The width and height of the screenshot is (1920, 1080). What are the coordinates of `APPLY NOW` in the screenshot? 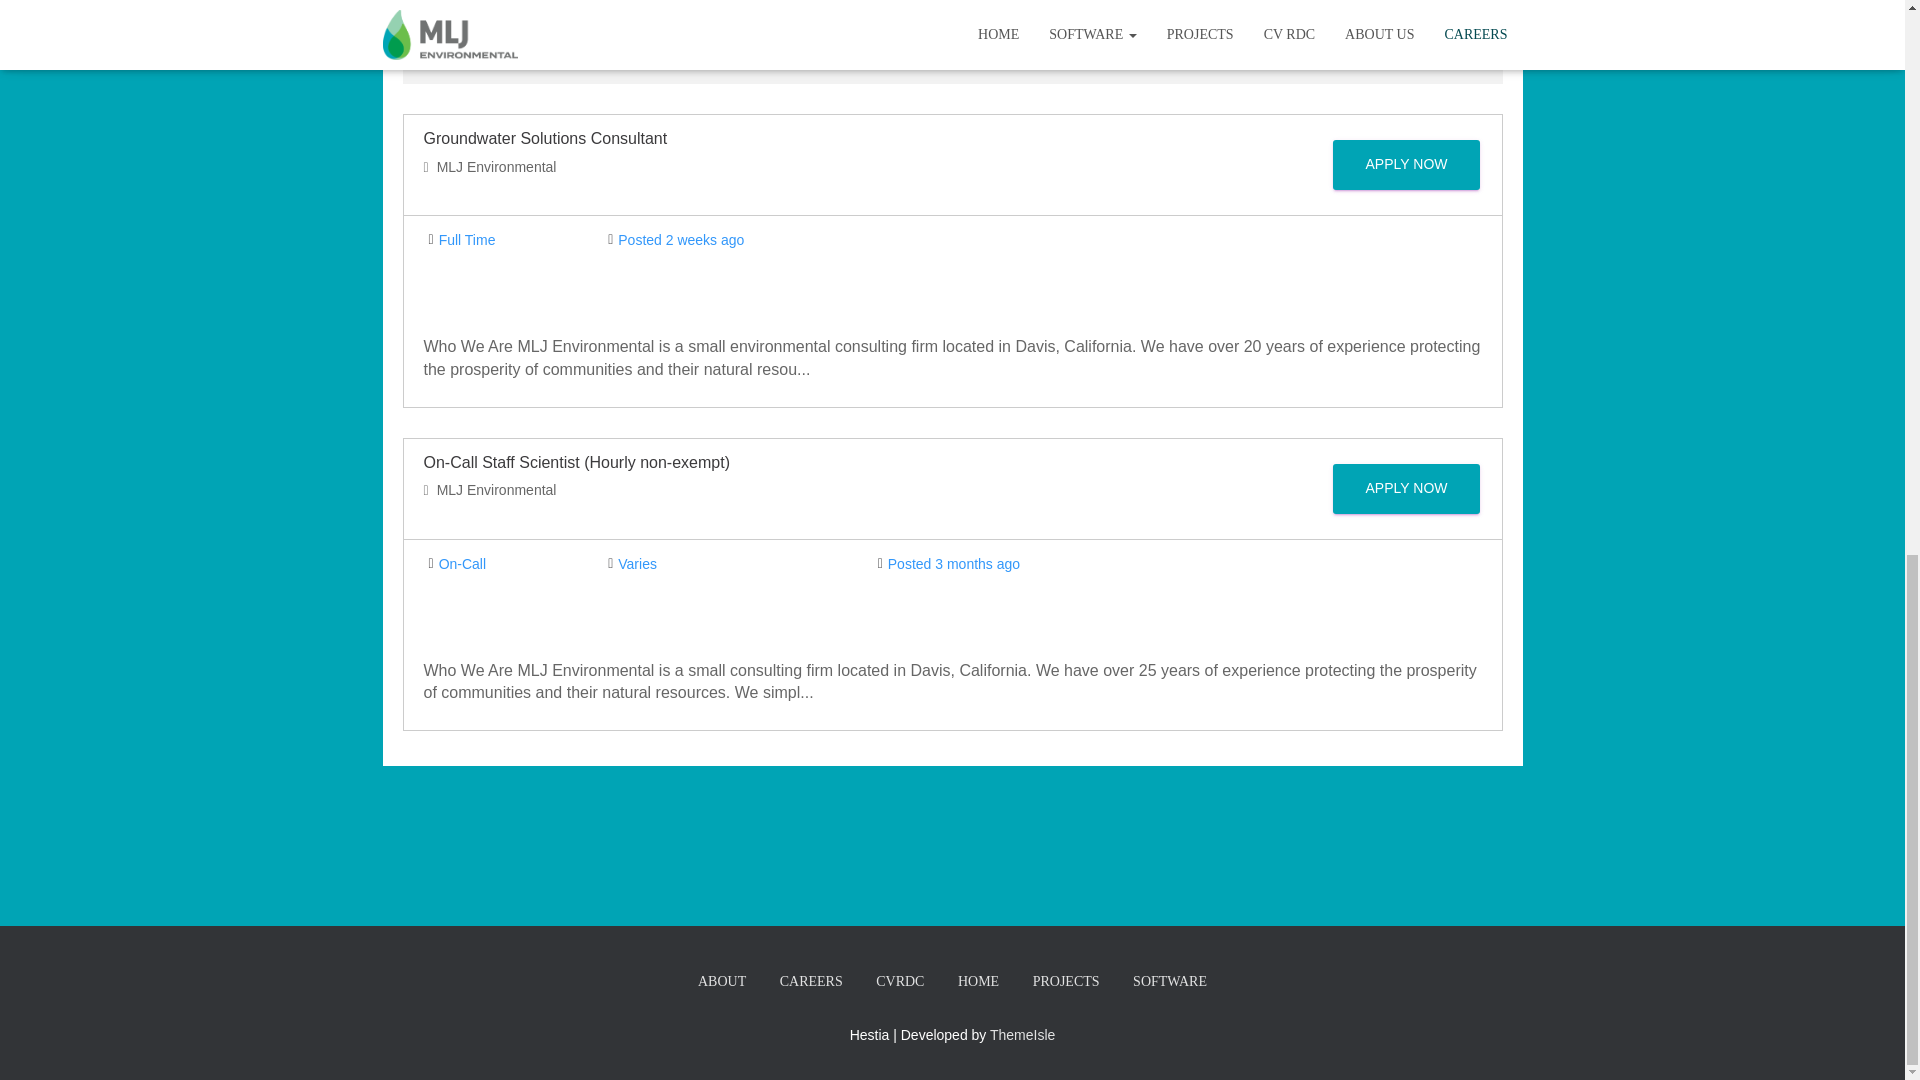 It's located at (1406, 489).